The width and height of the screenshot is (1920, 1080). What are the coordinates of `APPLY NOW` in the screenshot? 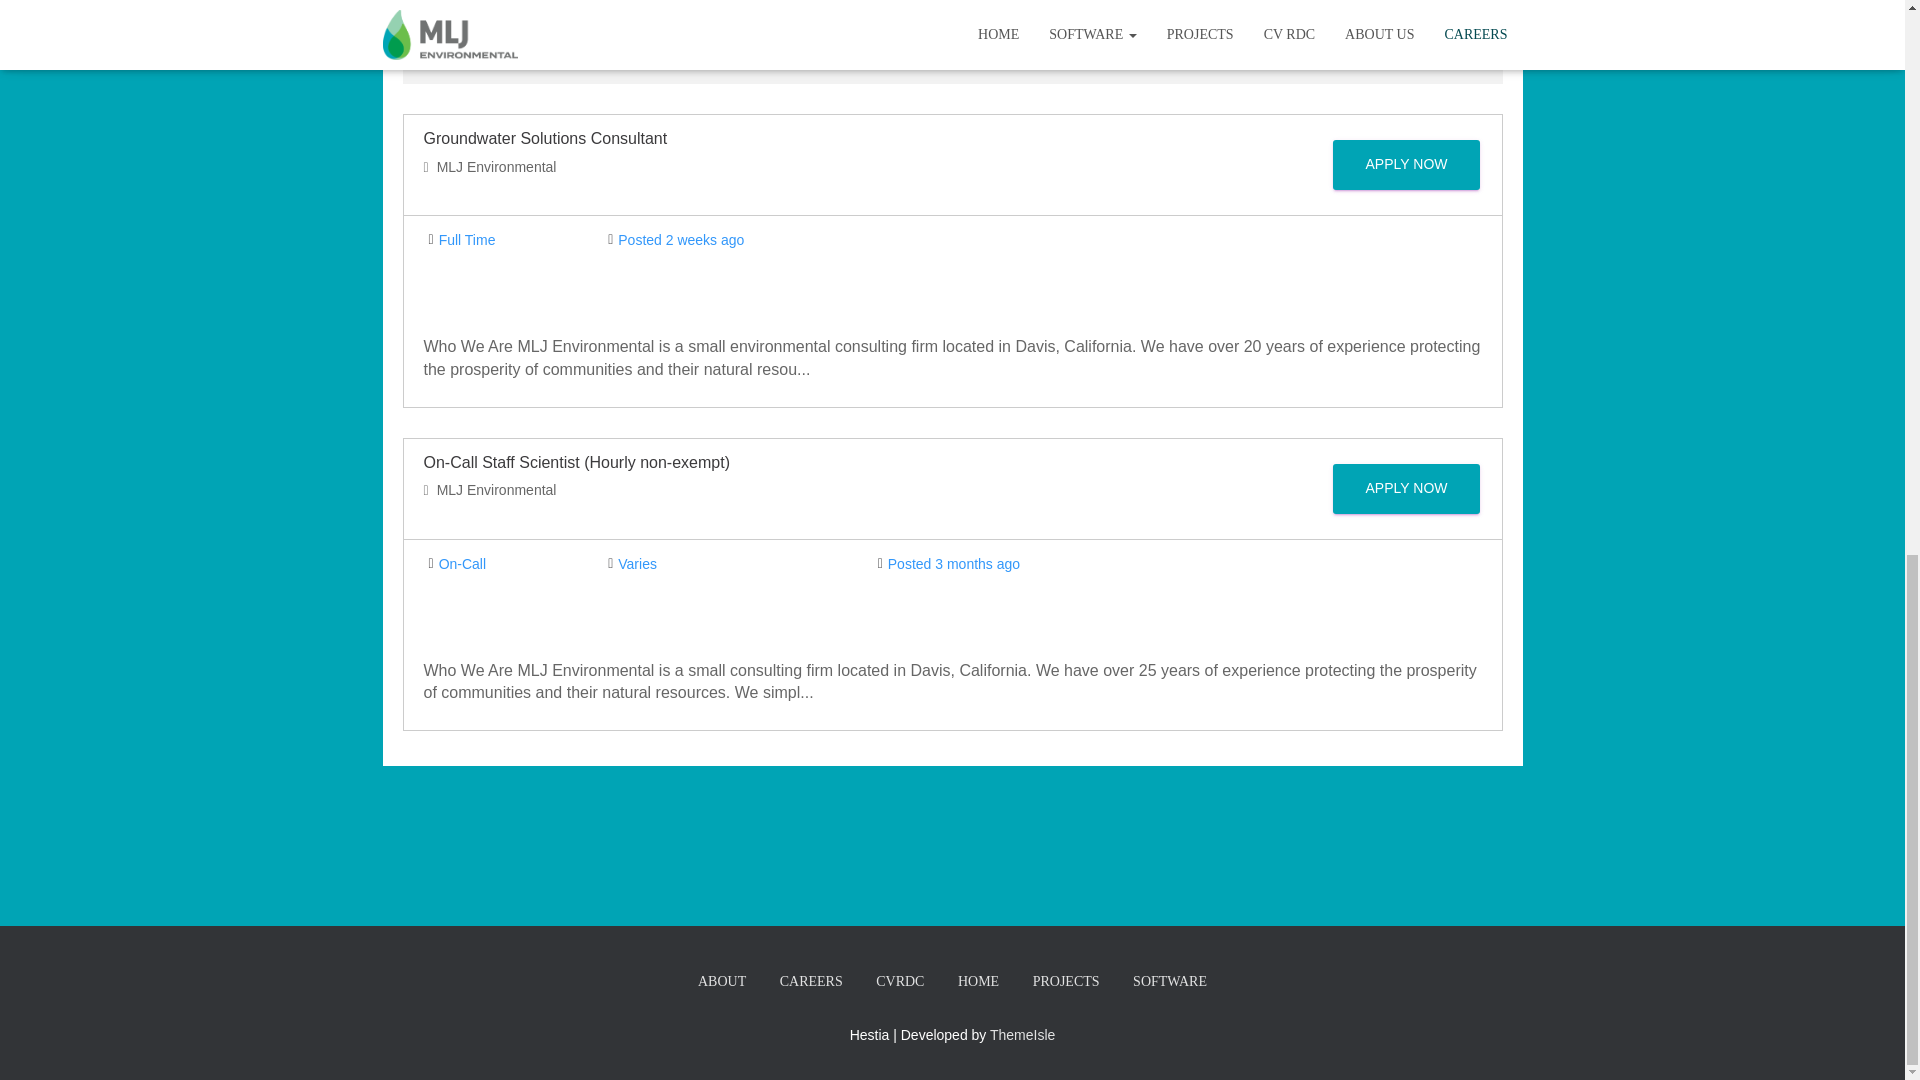 It's located at (1406, 489).